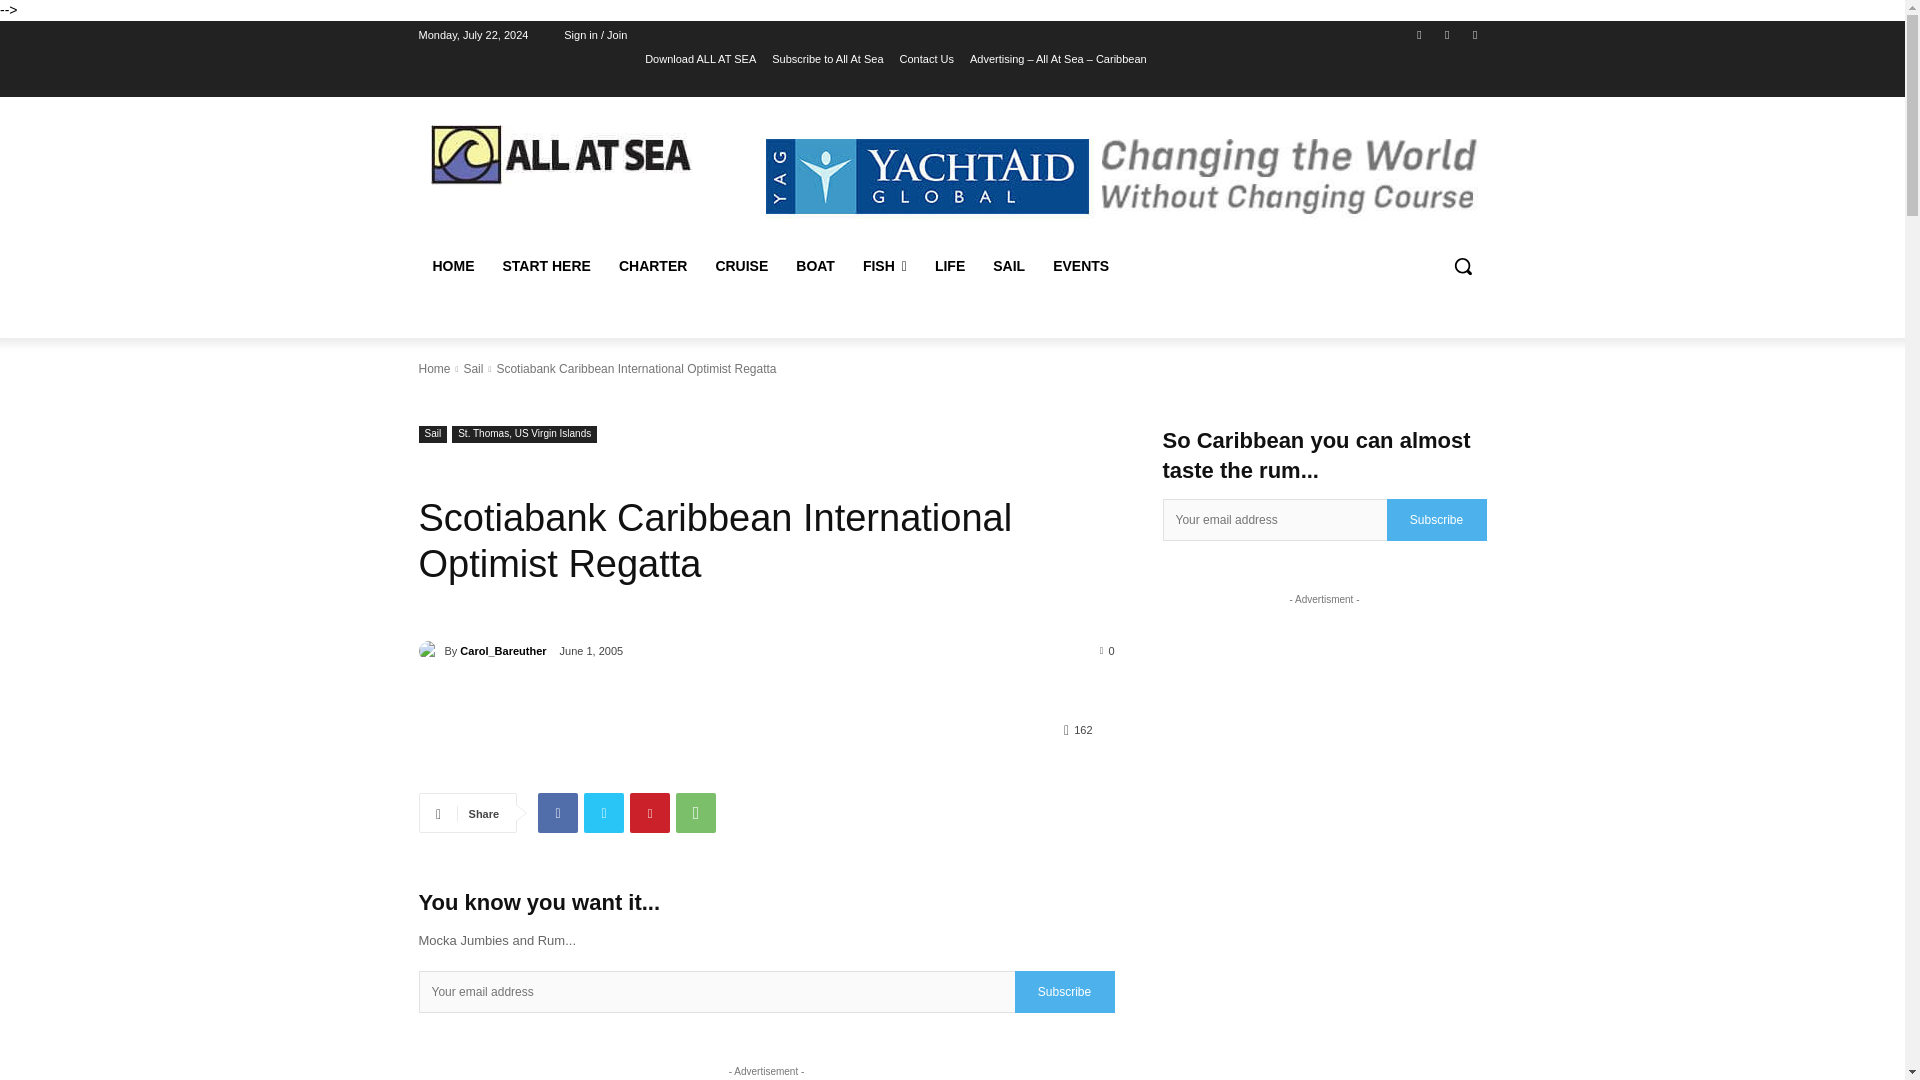 The image size is (1920, 1080). Describe the element at coordinates (472, 368) in the screenshot. I see `View all posts in Sail` at that location.